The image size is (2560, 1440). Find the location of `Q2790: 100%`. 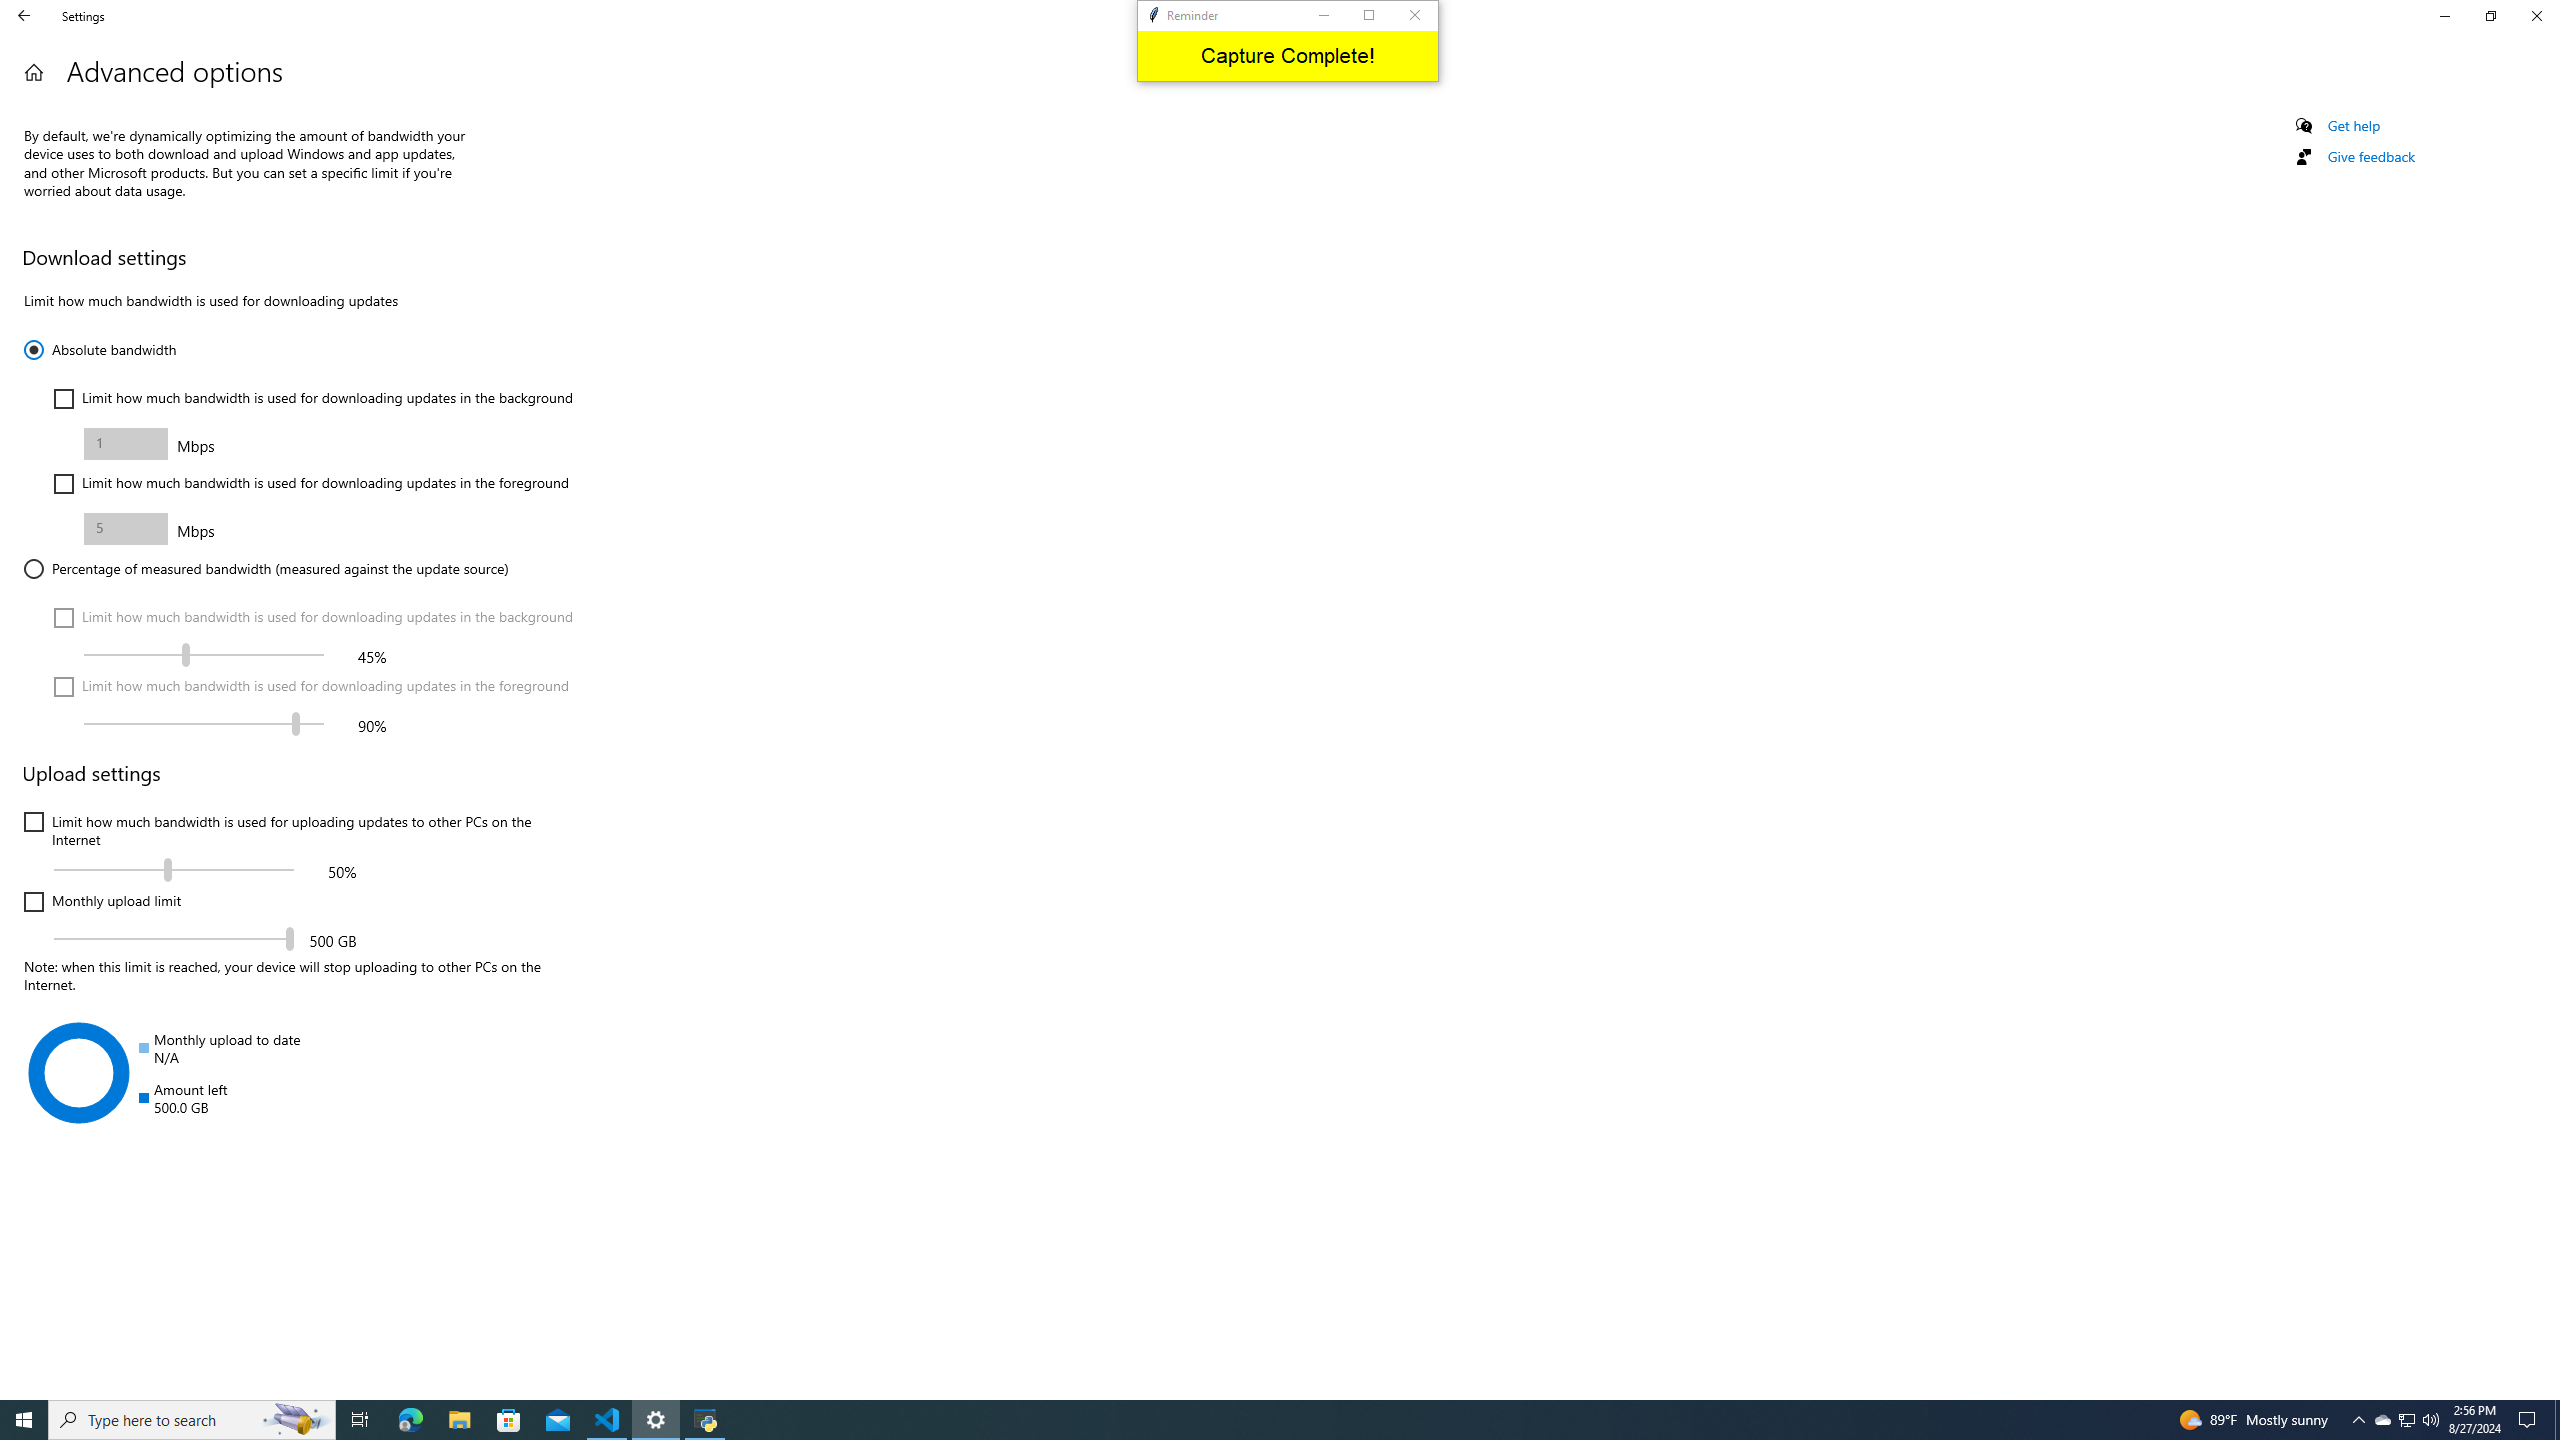

Q2790: 100% is located at coordinates (2430, 1420).